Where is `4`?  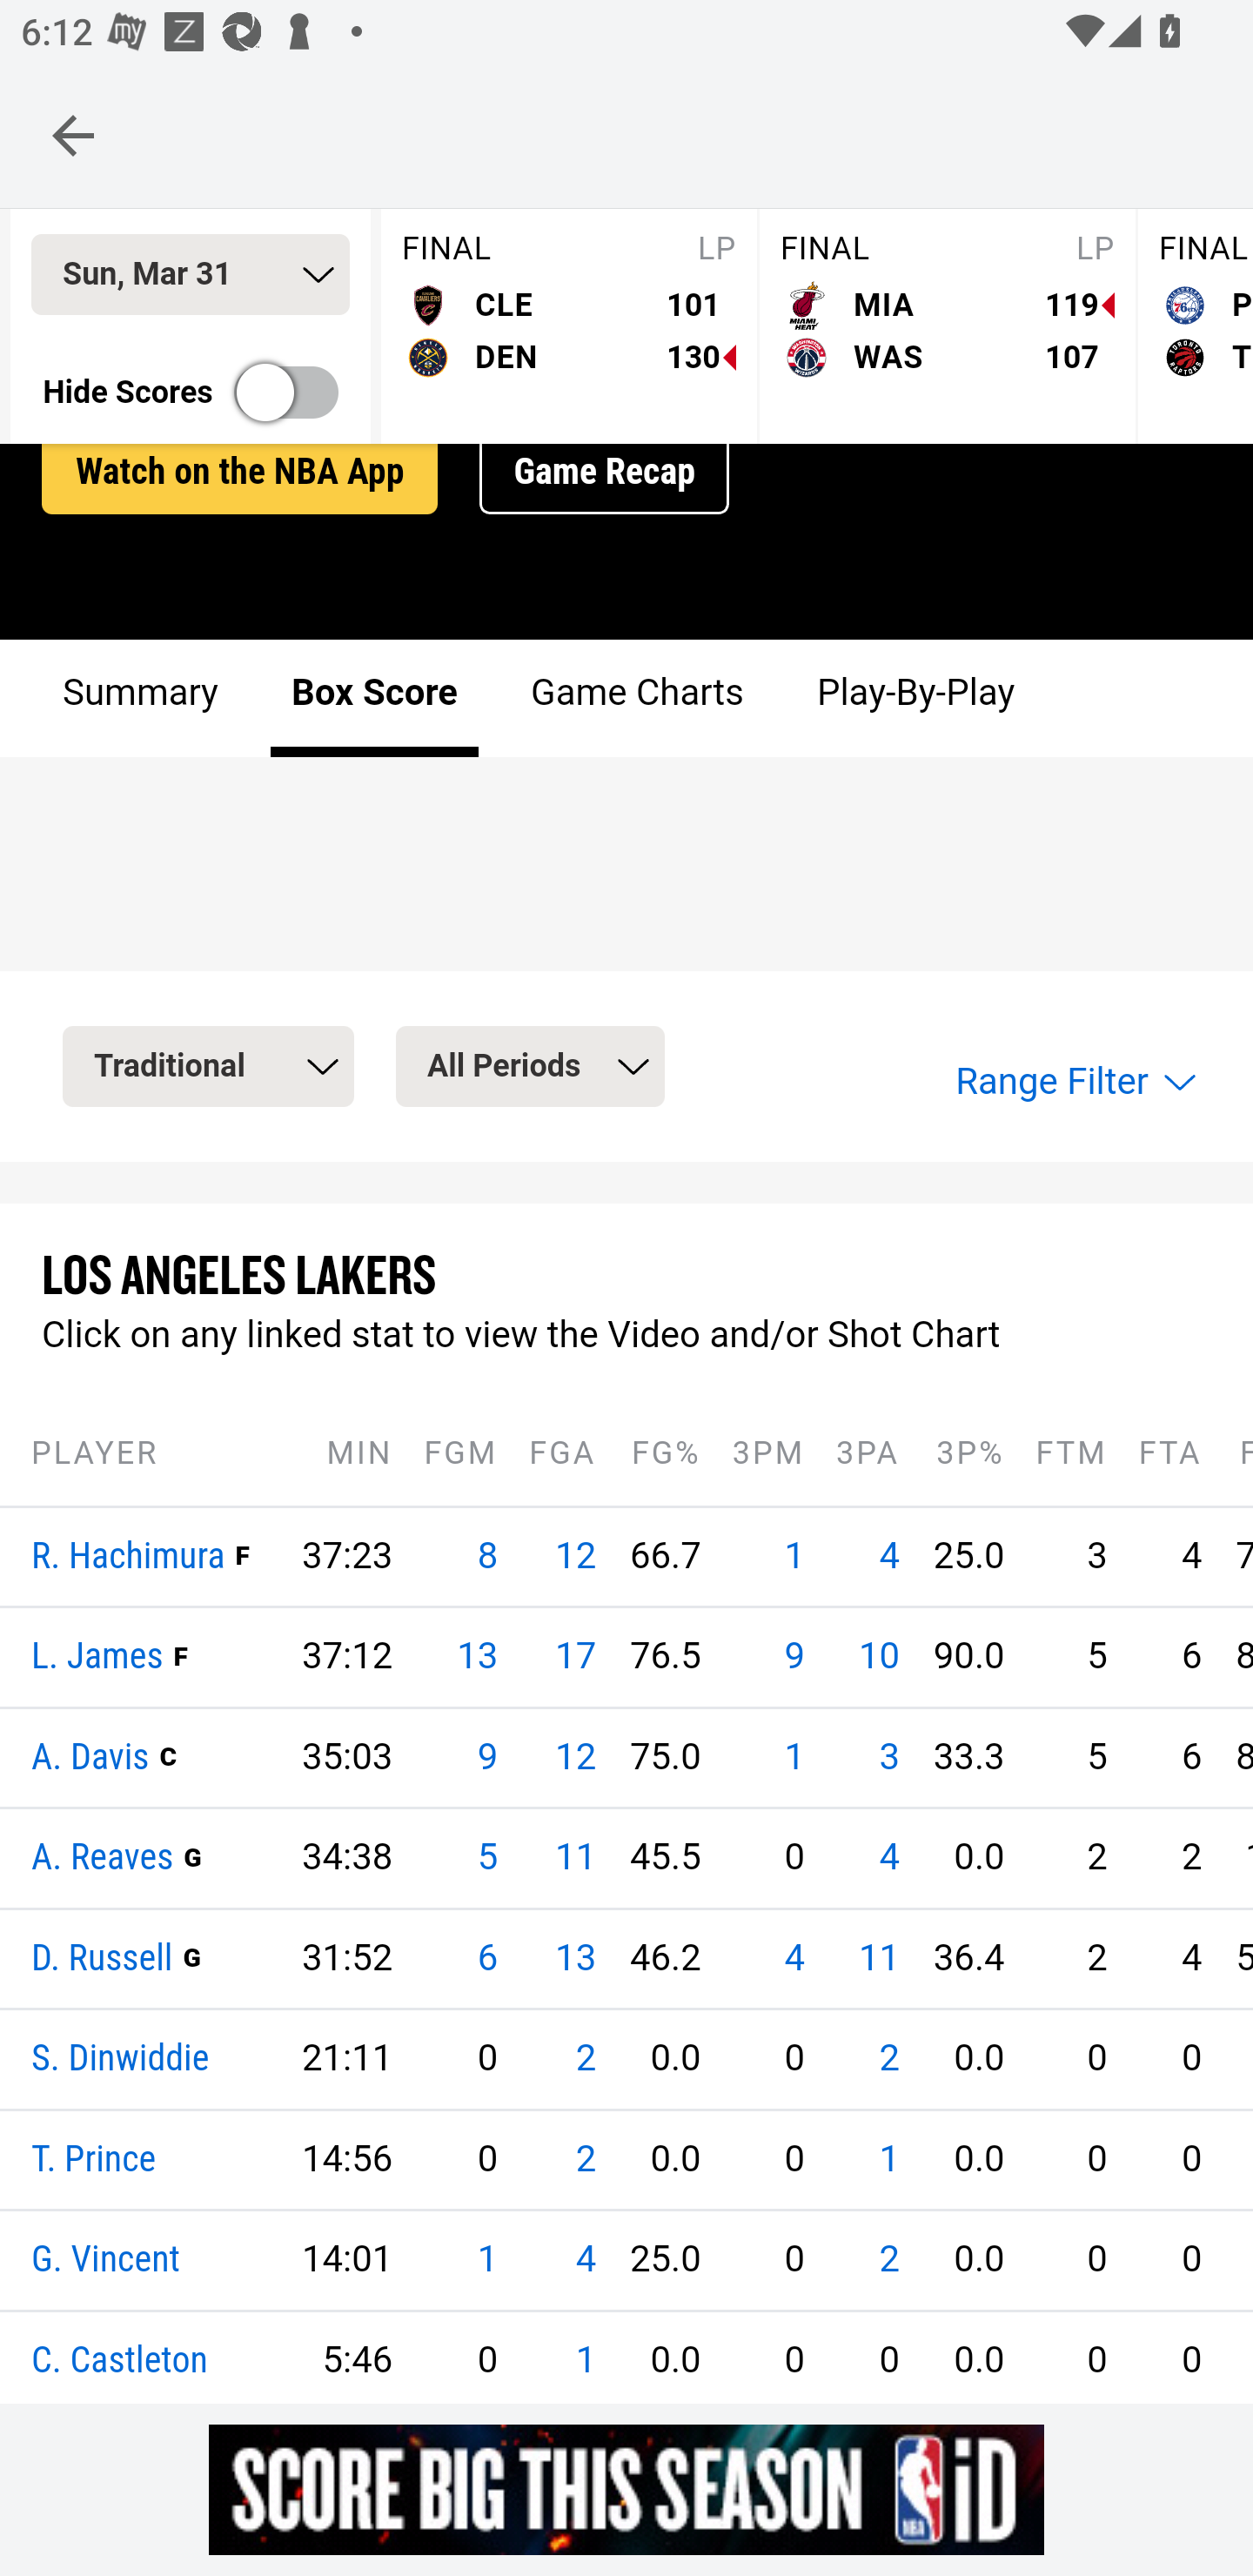 4 is located at coordinates (888, 1558).